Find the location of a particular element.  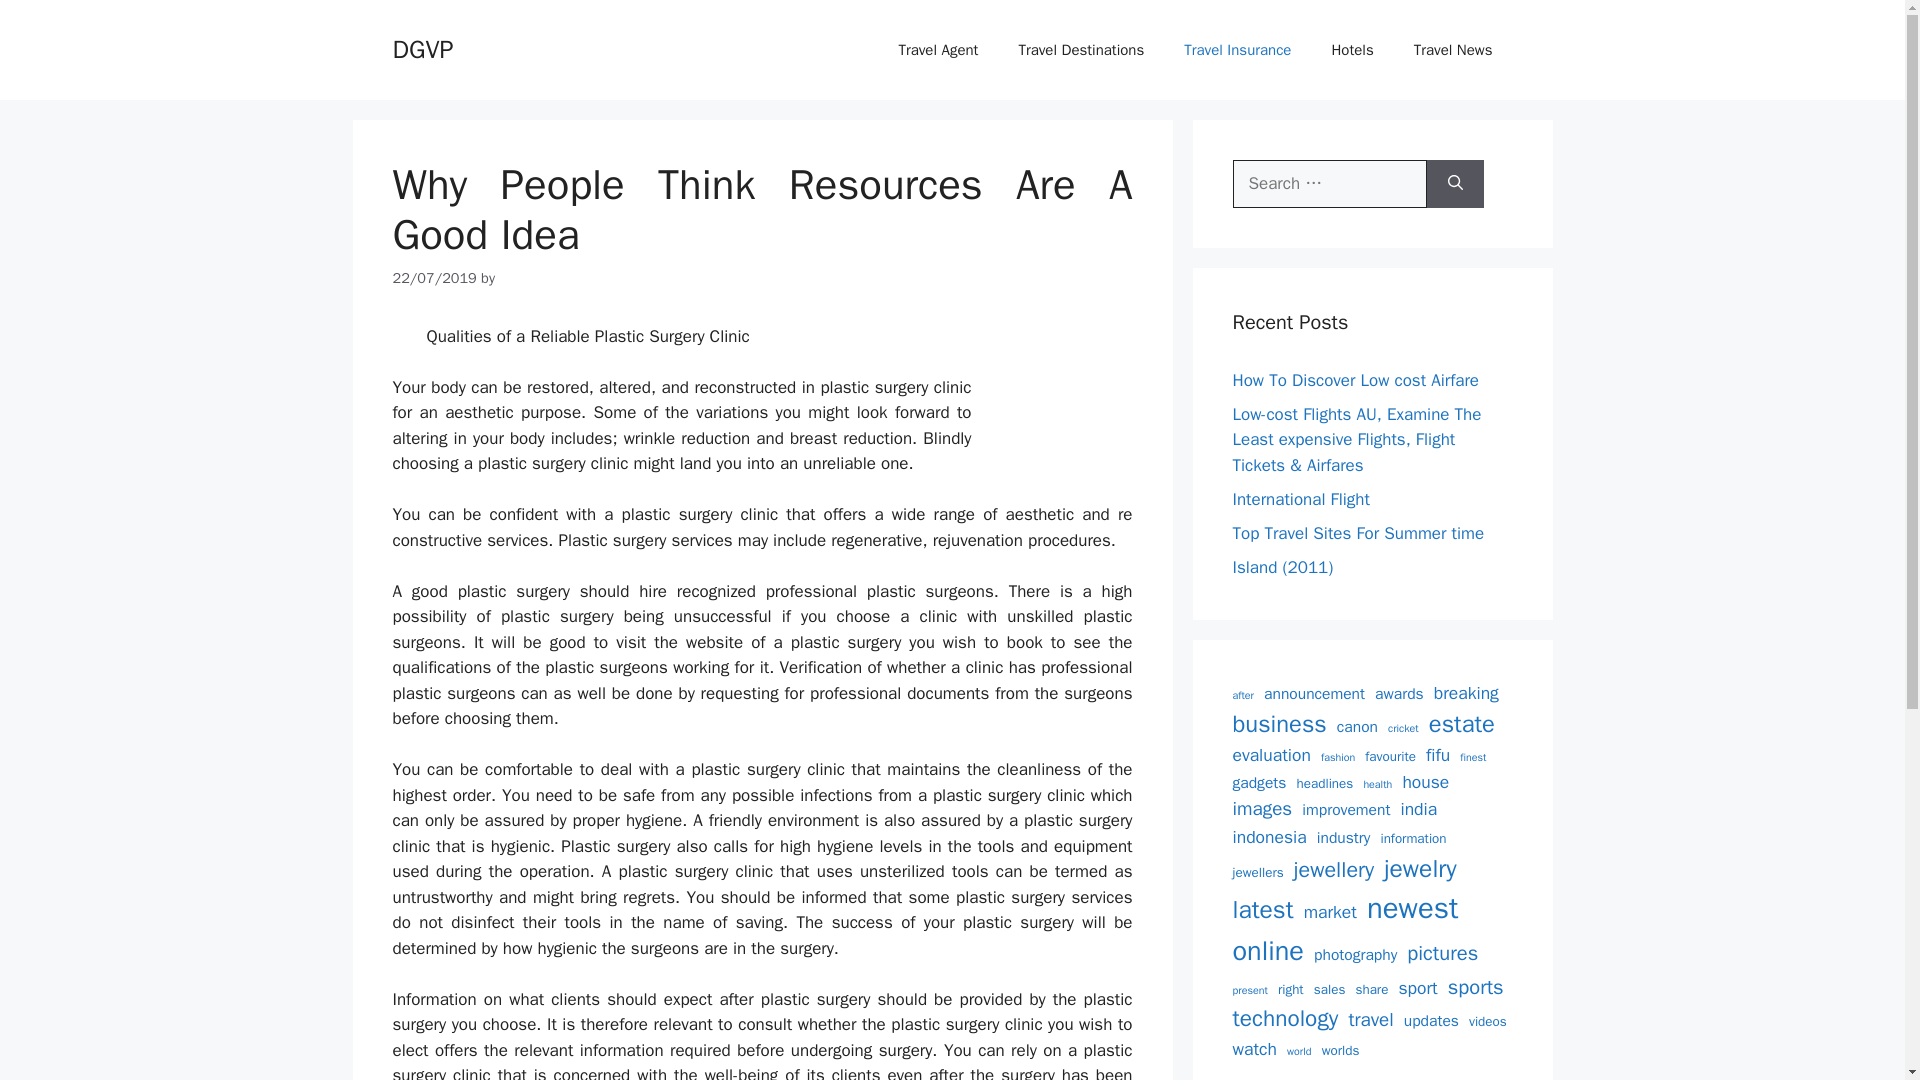

evaluation is located at coordinates (1270, 754).